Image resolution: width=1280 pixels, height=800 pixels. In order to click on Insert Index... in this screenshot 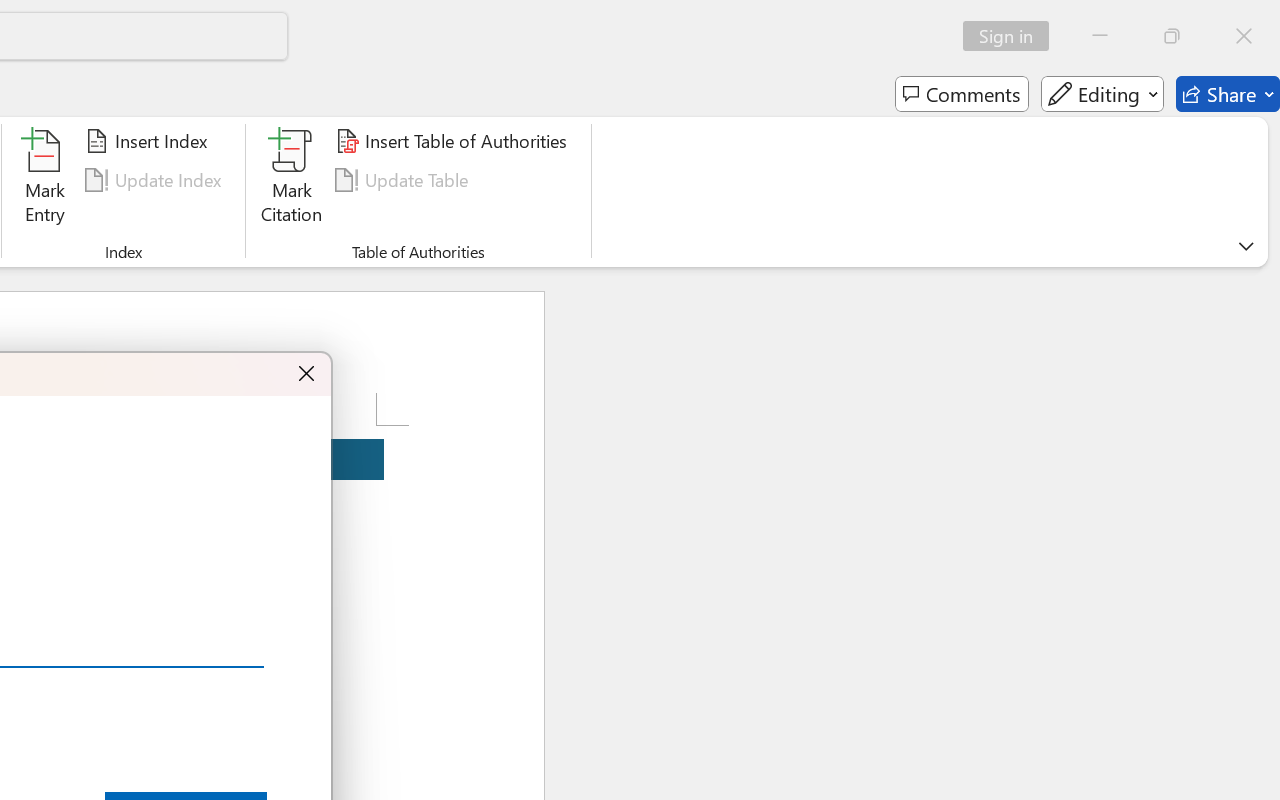, I will do `click(150, 141)`.